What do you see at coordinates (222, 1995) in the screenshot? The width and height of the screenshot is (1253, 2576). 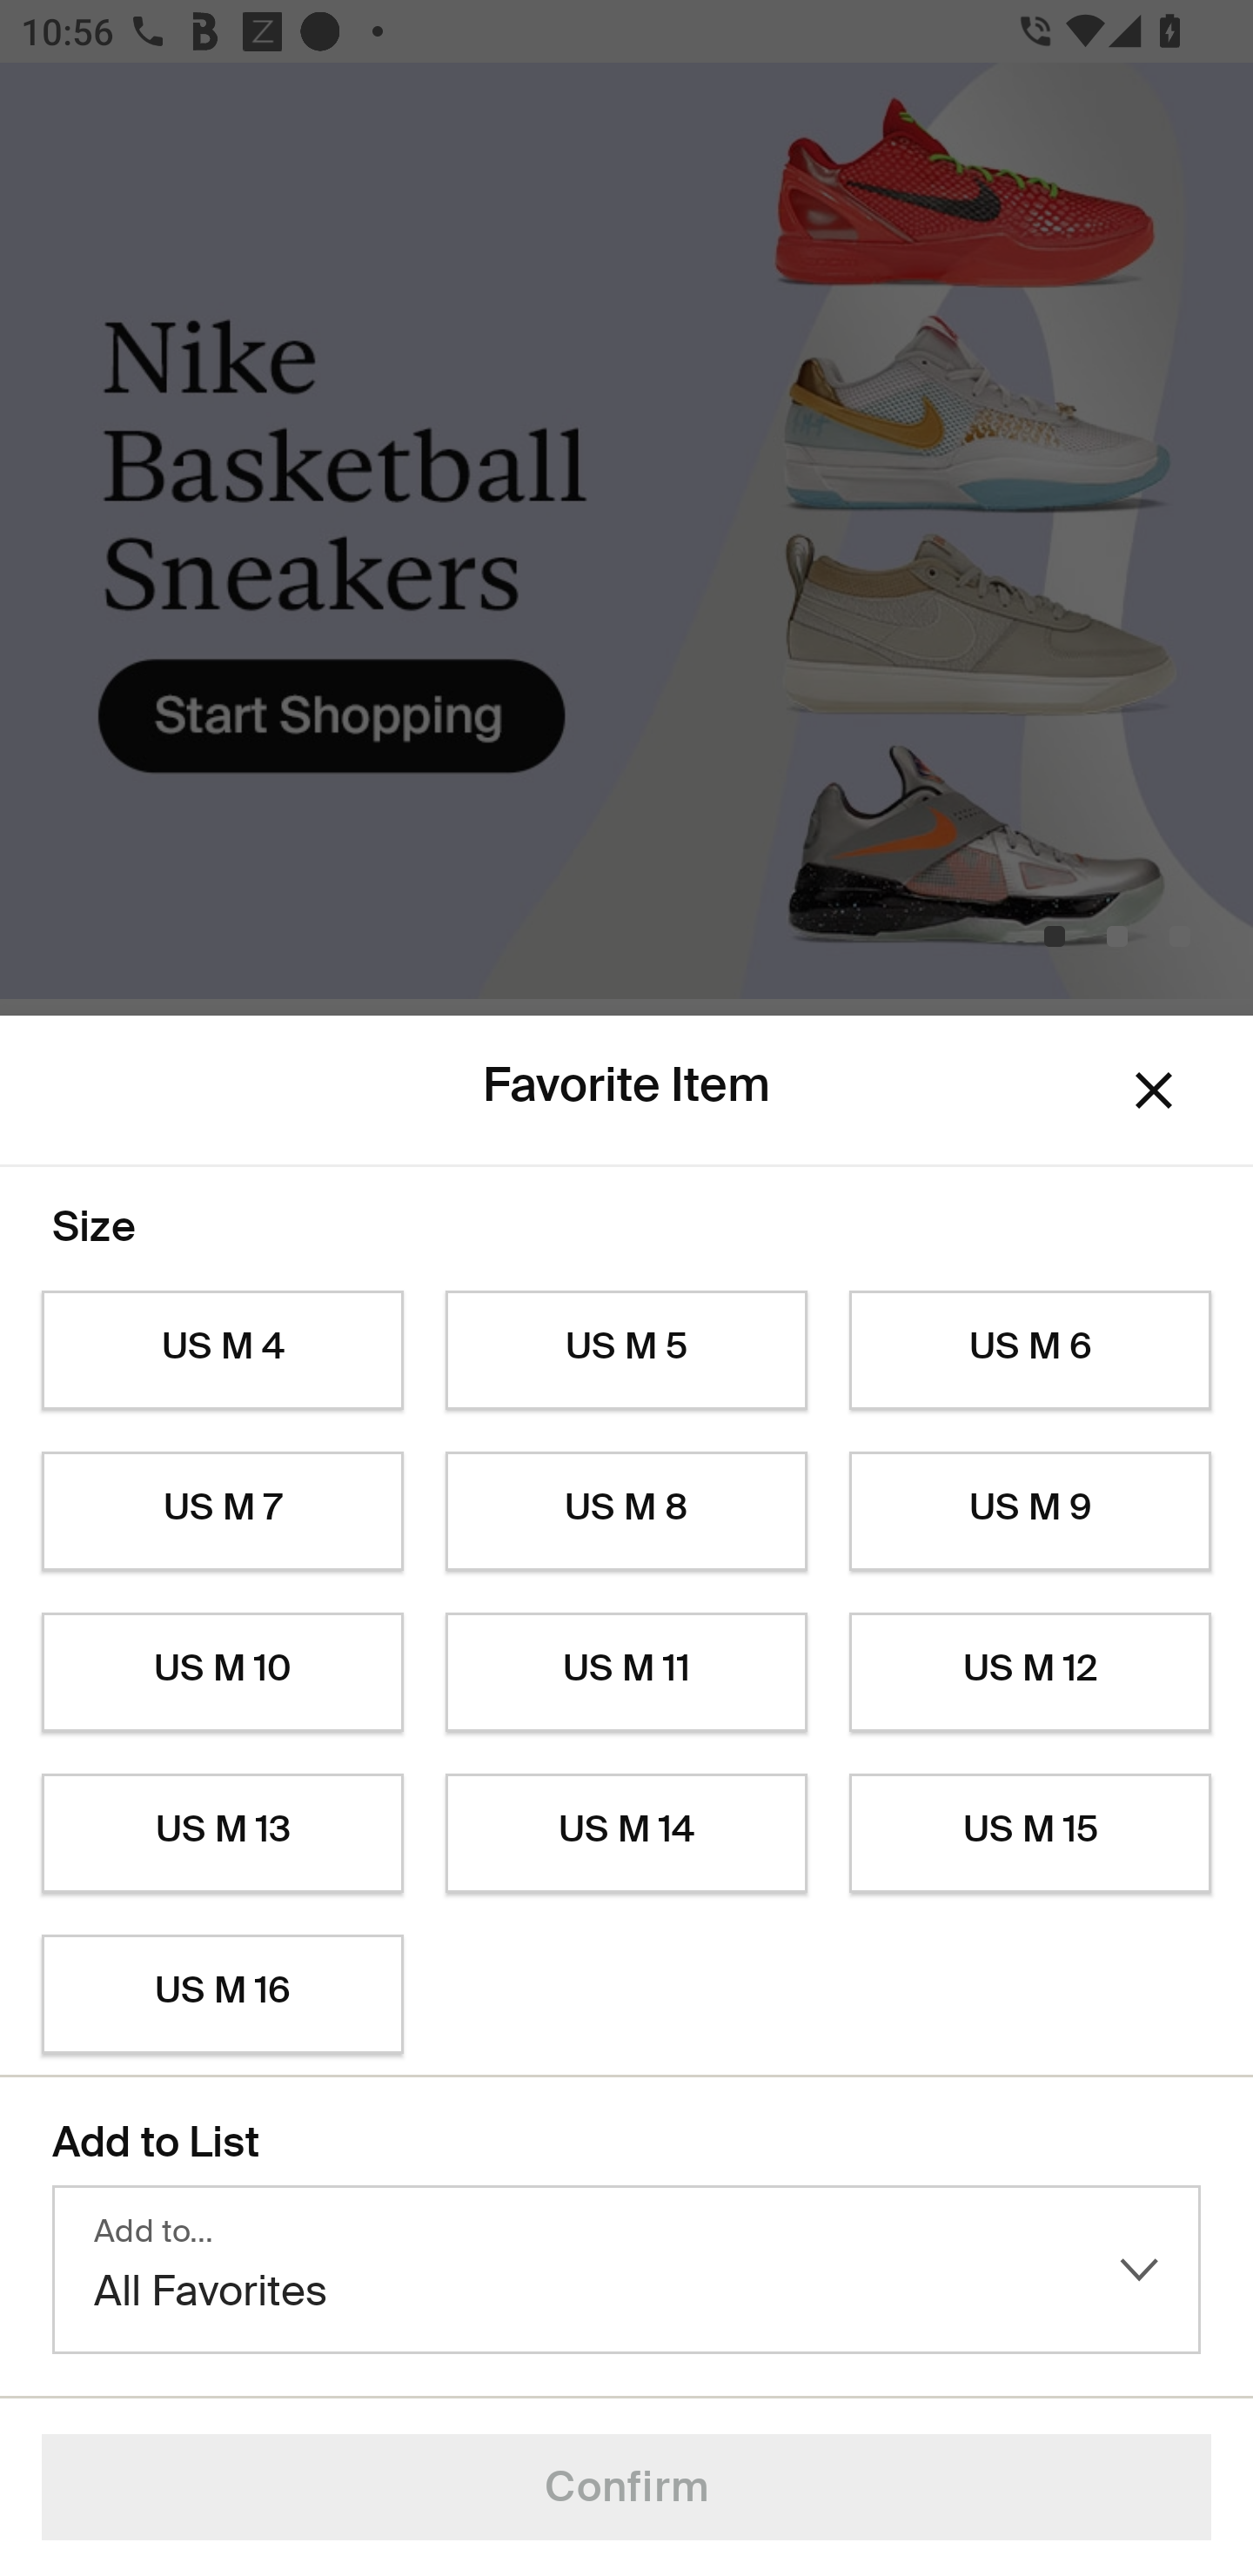 I see `US M 16` at bounding box center [222, 1995].